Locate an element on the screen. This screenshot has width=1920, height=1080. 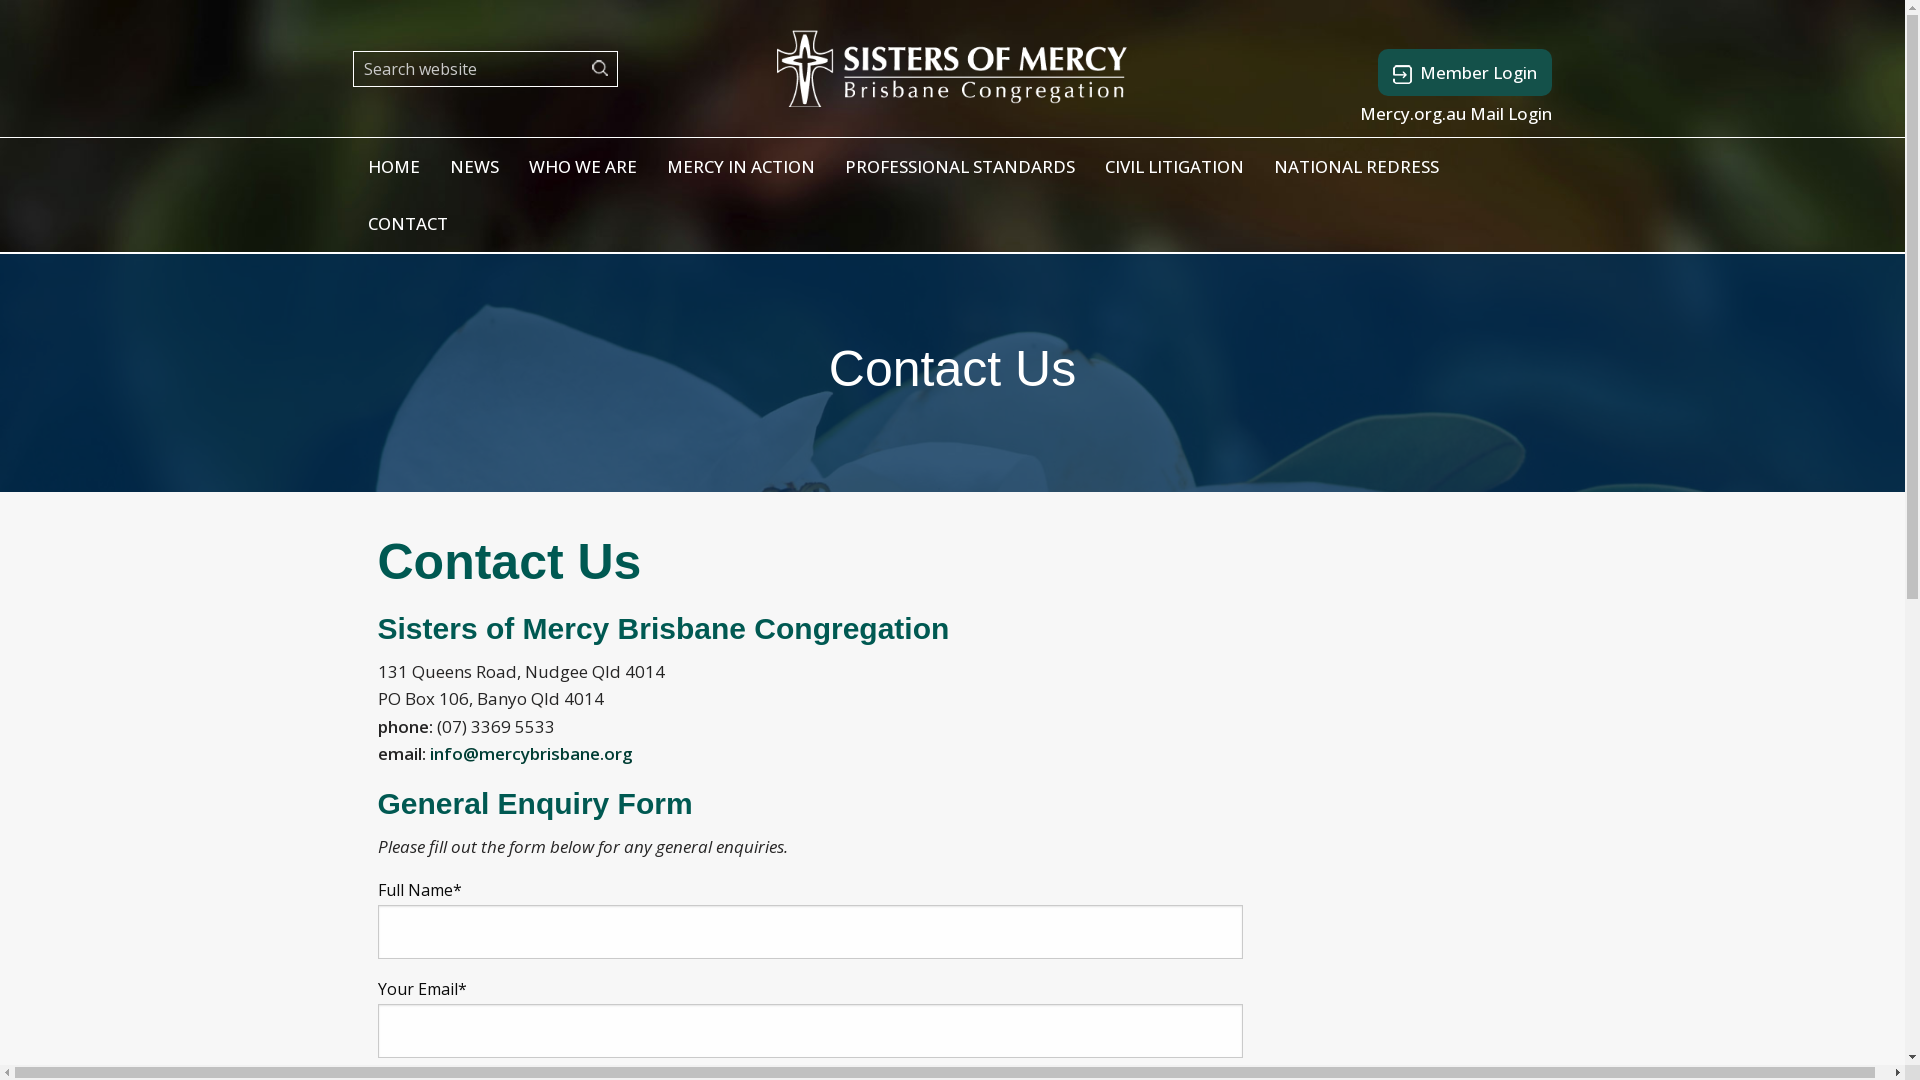
Member Login is located at coordinates (1465, 72).